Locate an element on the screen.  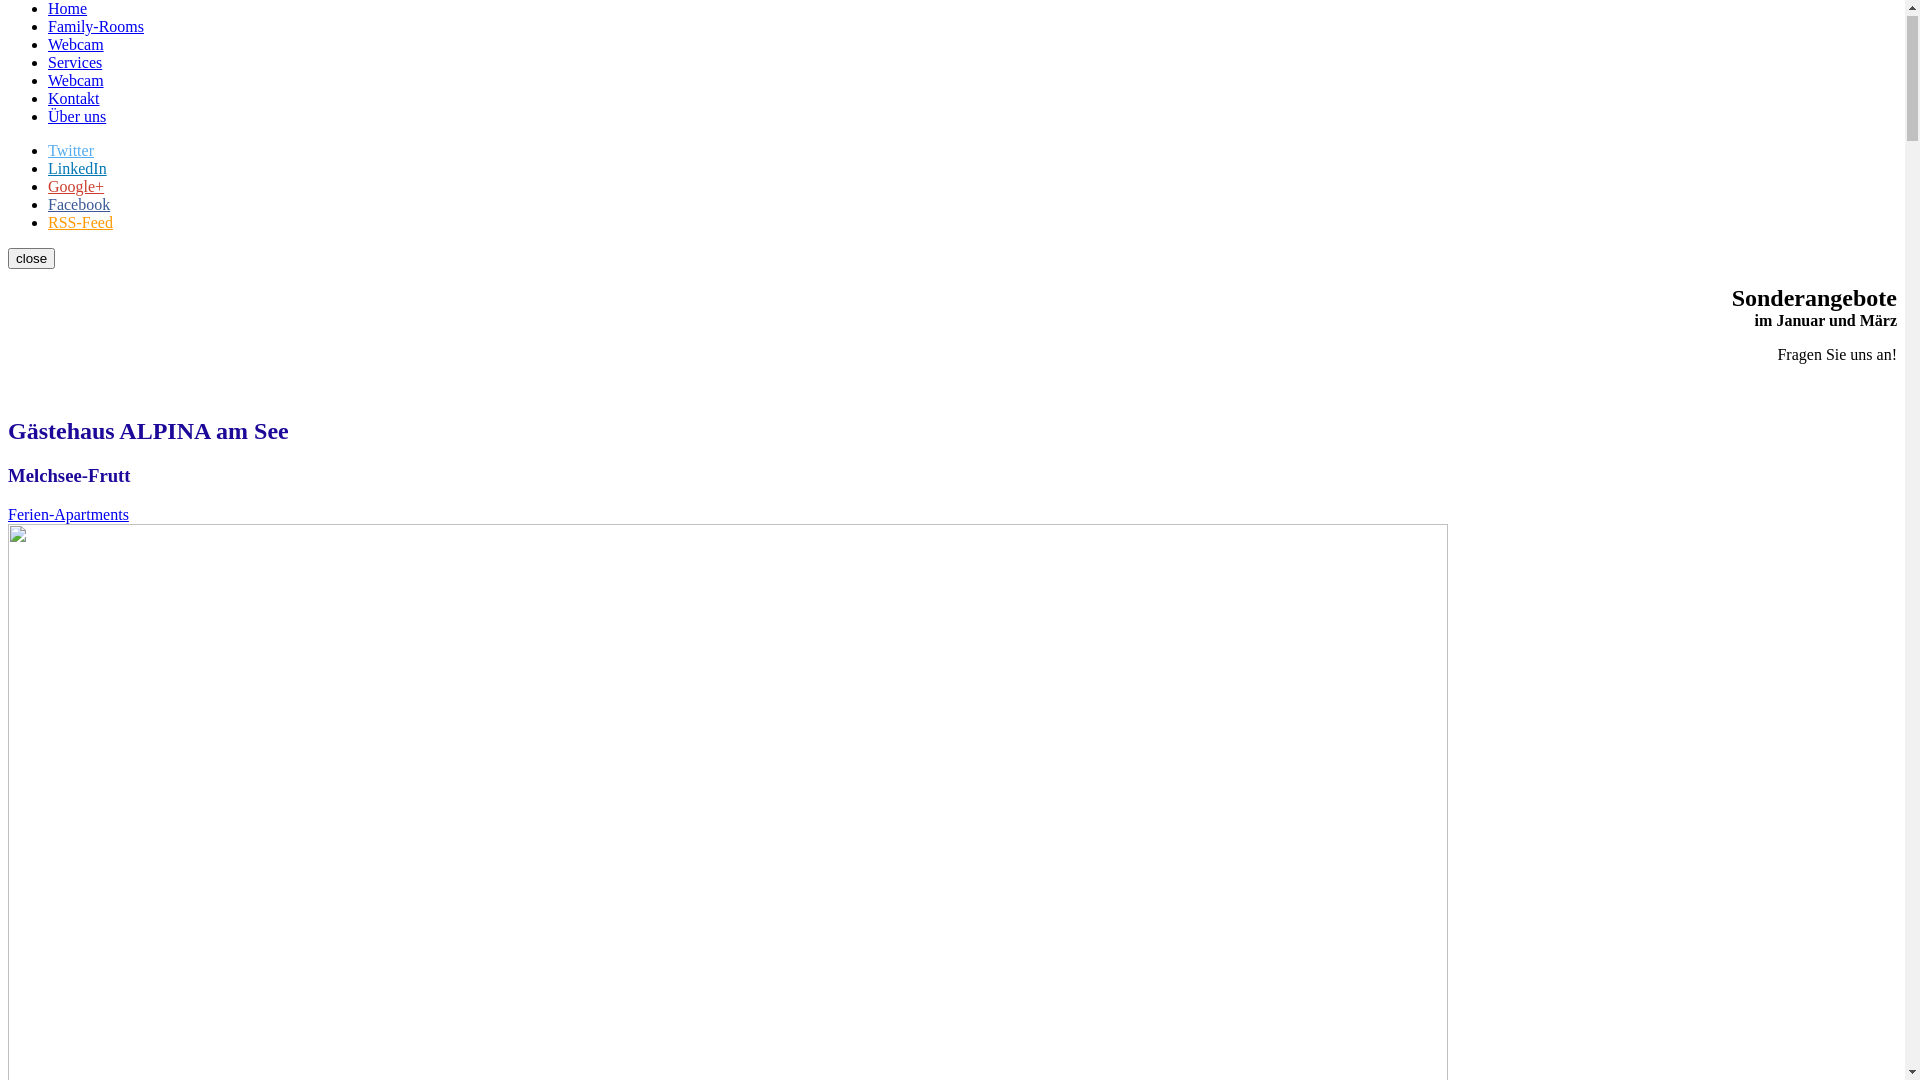
Google+ is located at coordinates (76, 202).